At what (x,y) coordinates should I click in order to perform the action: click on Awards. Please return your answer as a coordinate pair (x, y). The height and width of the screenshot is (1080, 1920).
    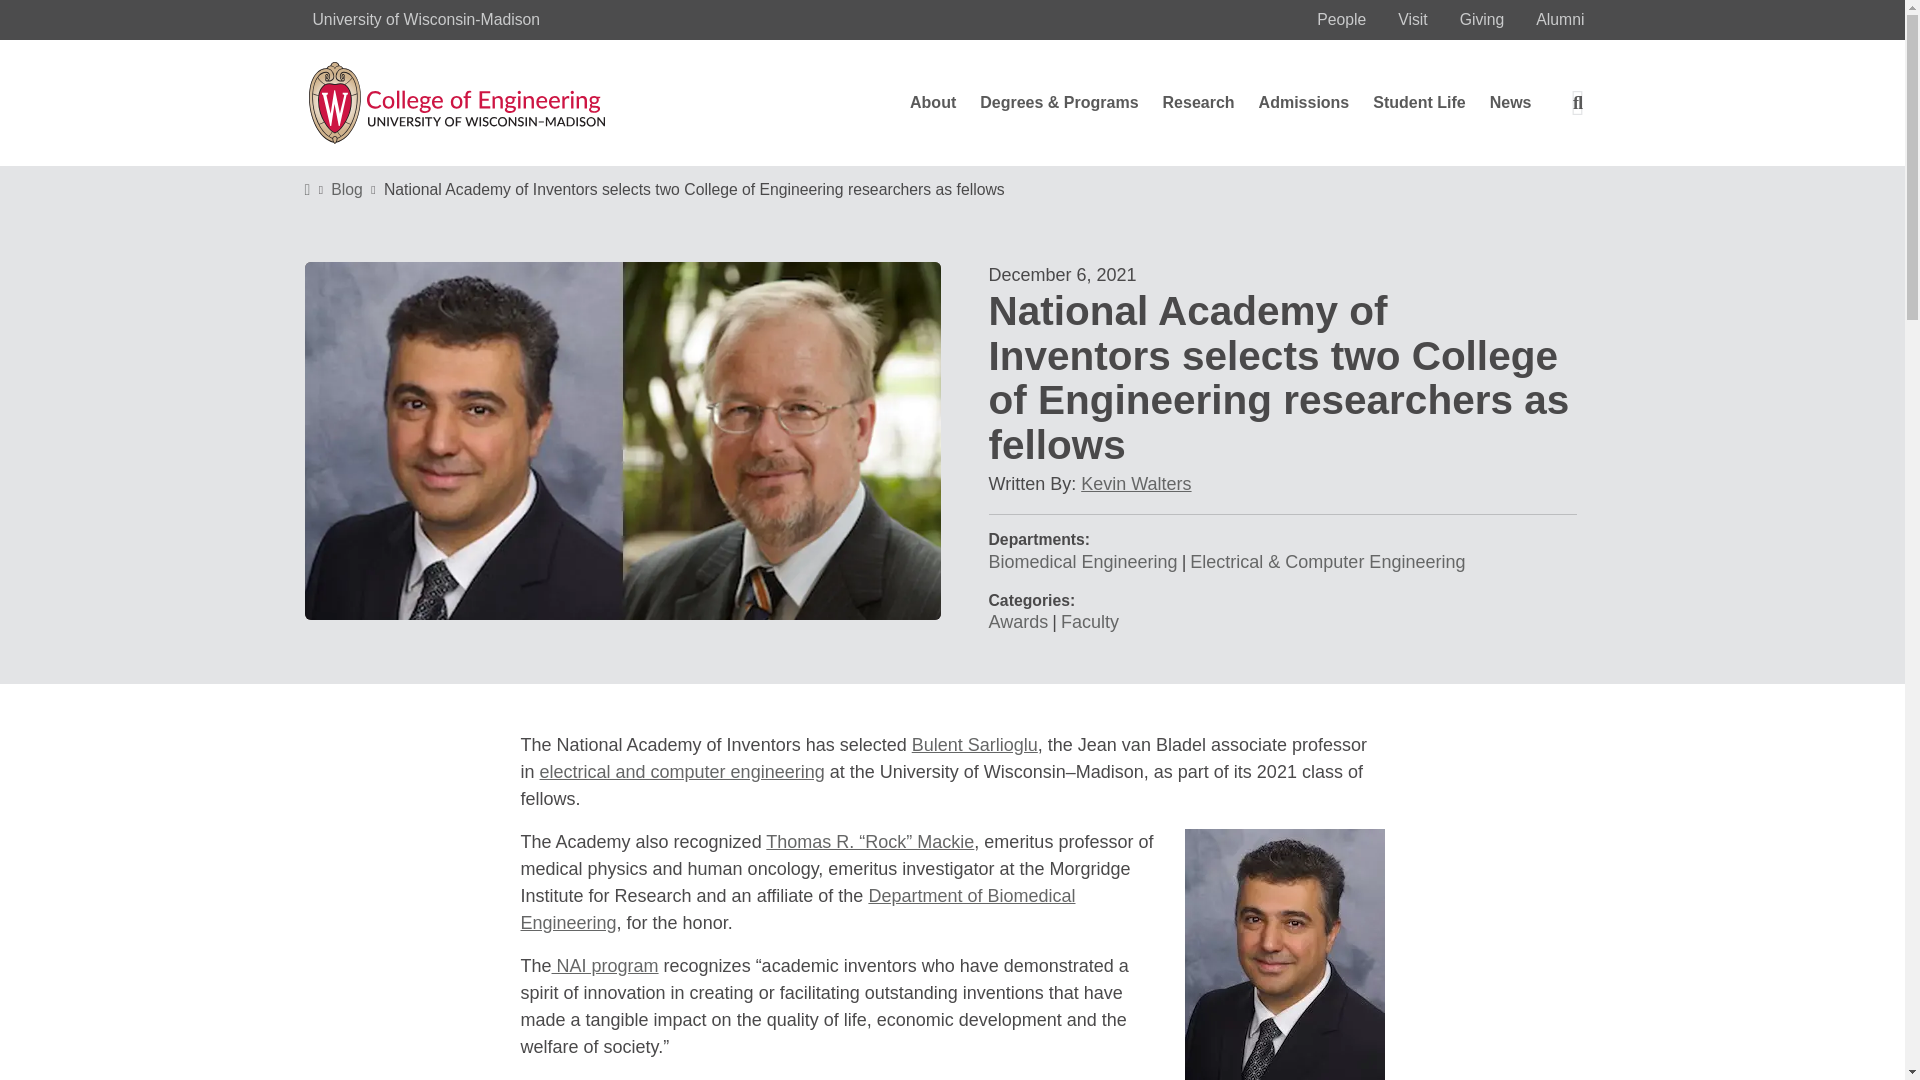
    Looking at the image, I should click on (1018, 622).